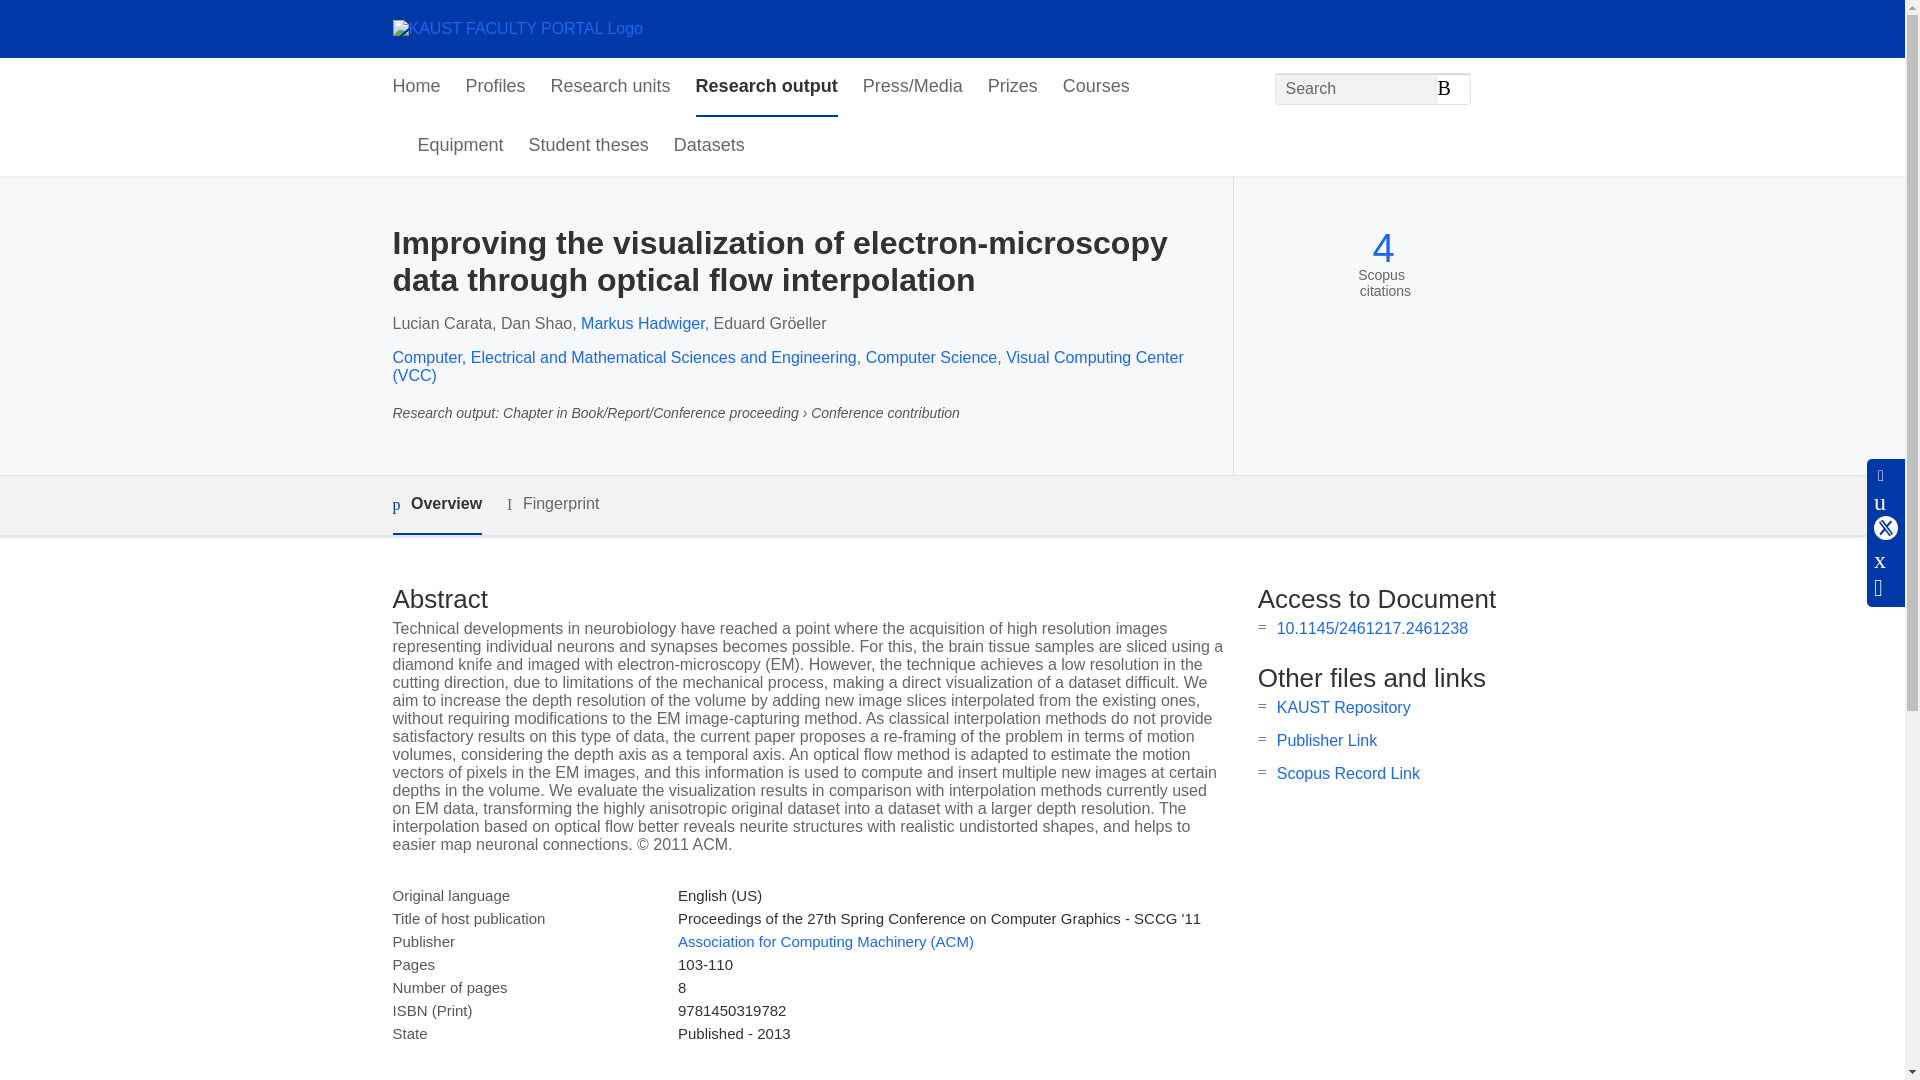  I want to click on KAUST FACULTY PORTAL Home, so click(516, 28).